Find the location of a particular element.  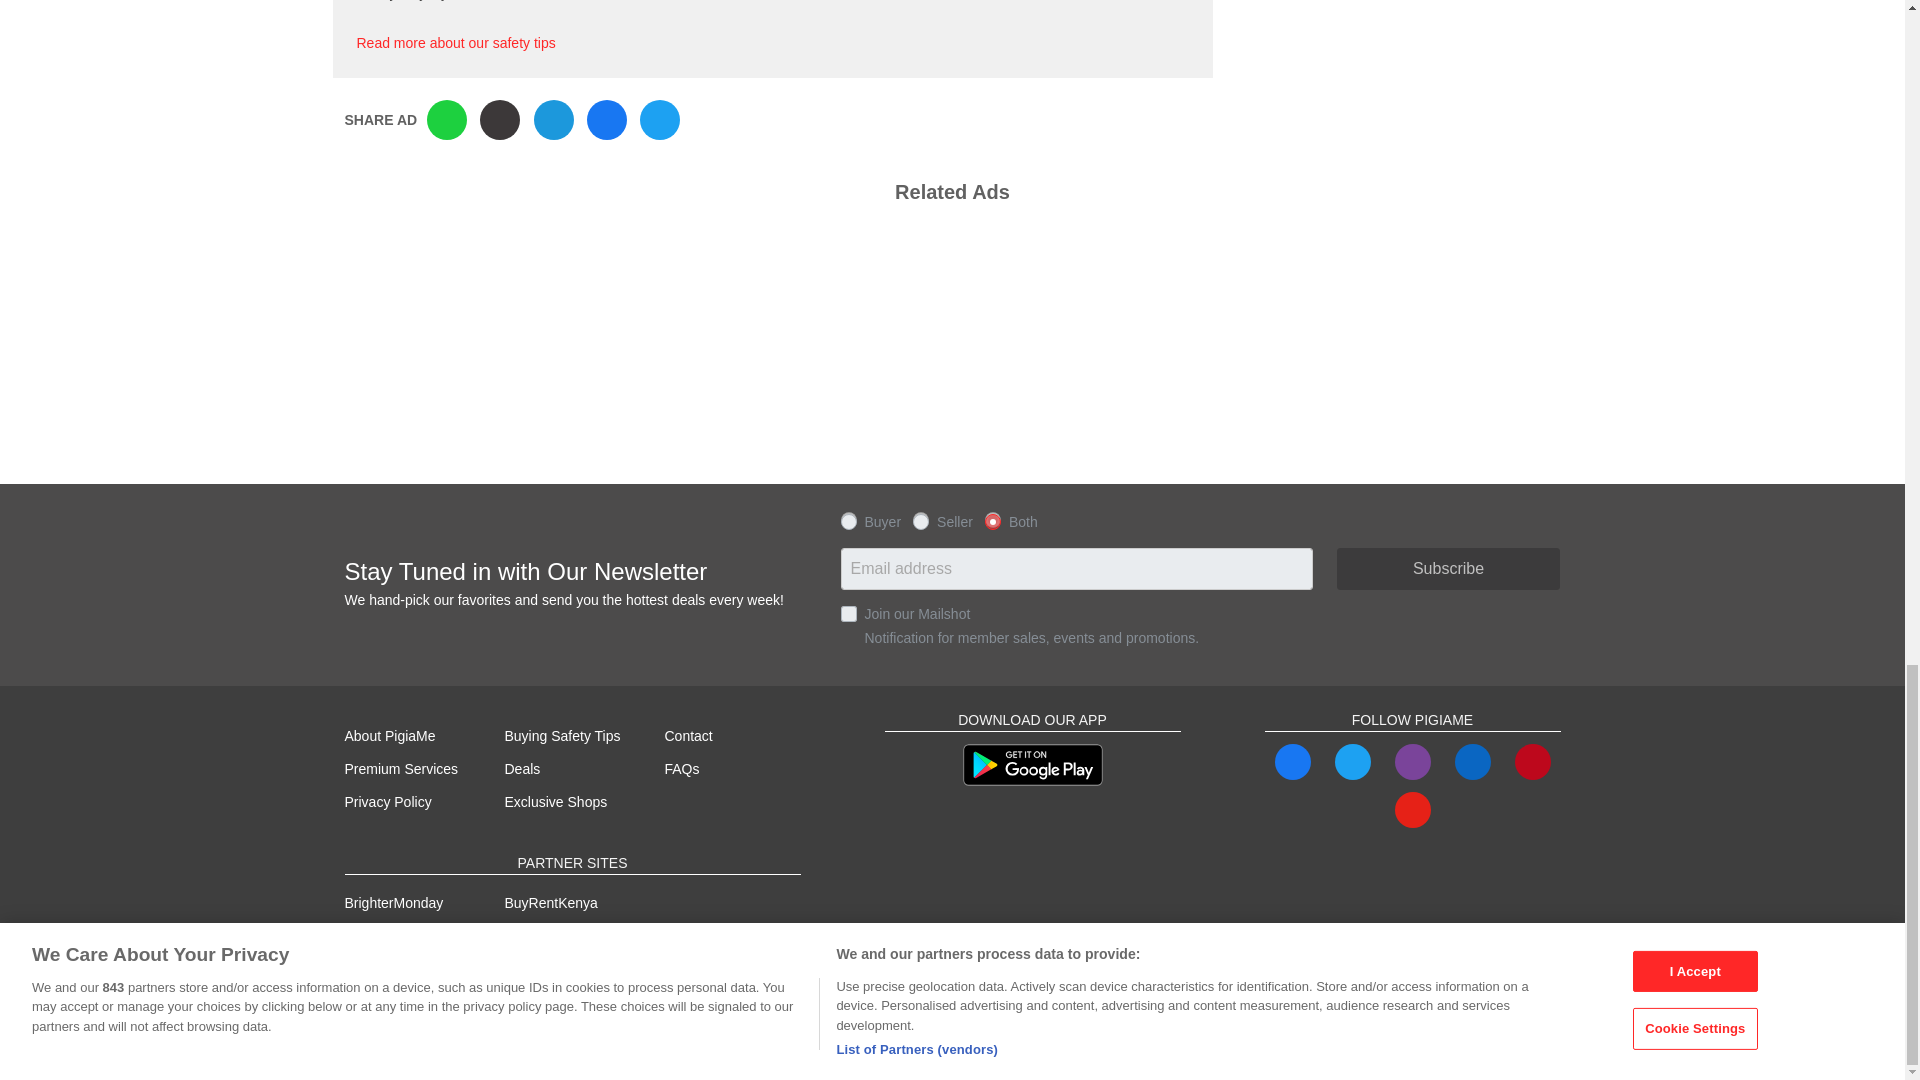

both is located at coordinates (992, 520).